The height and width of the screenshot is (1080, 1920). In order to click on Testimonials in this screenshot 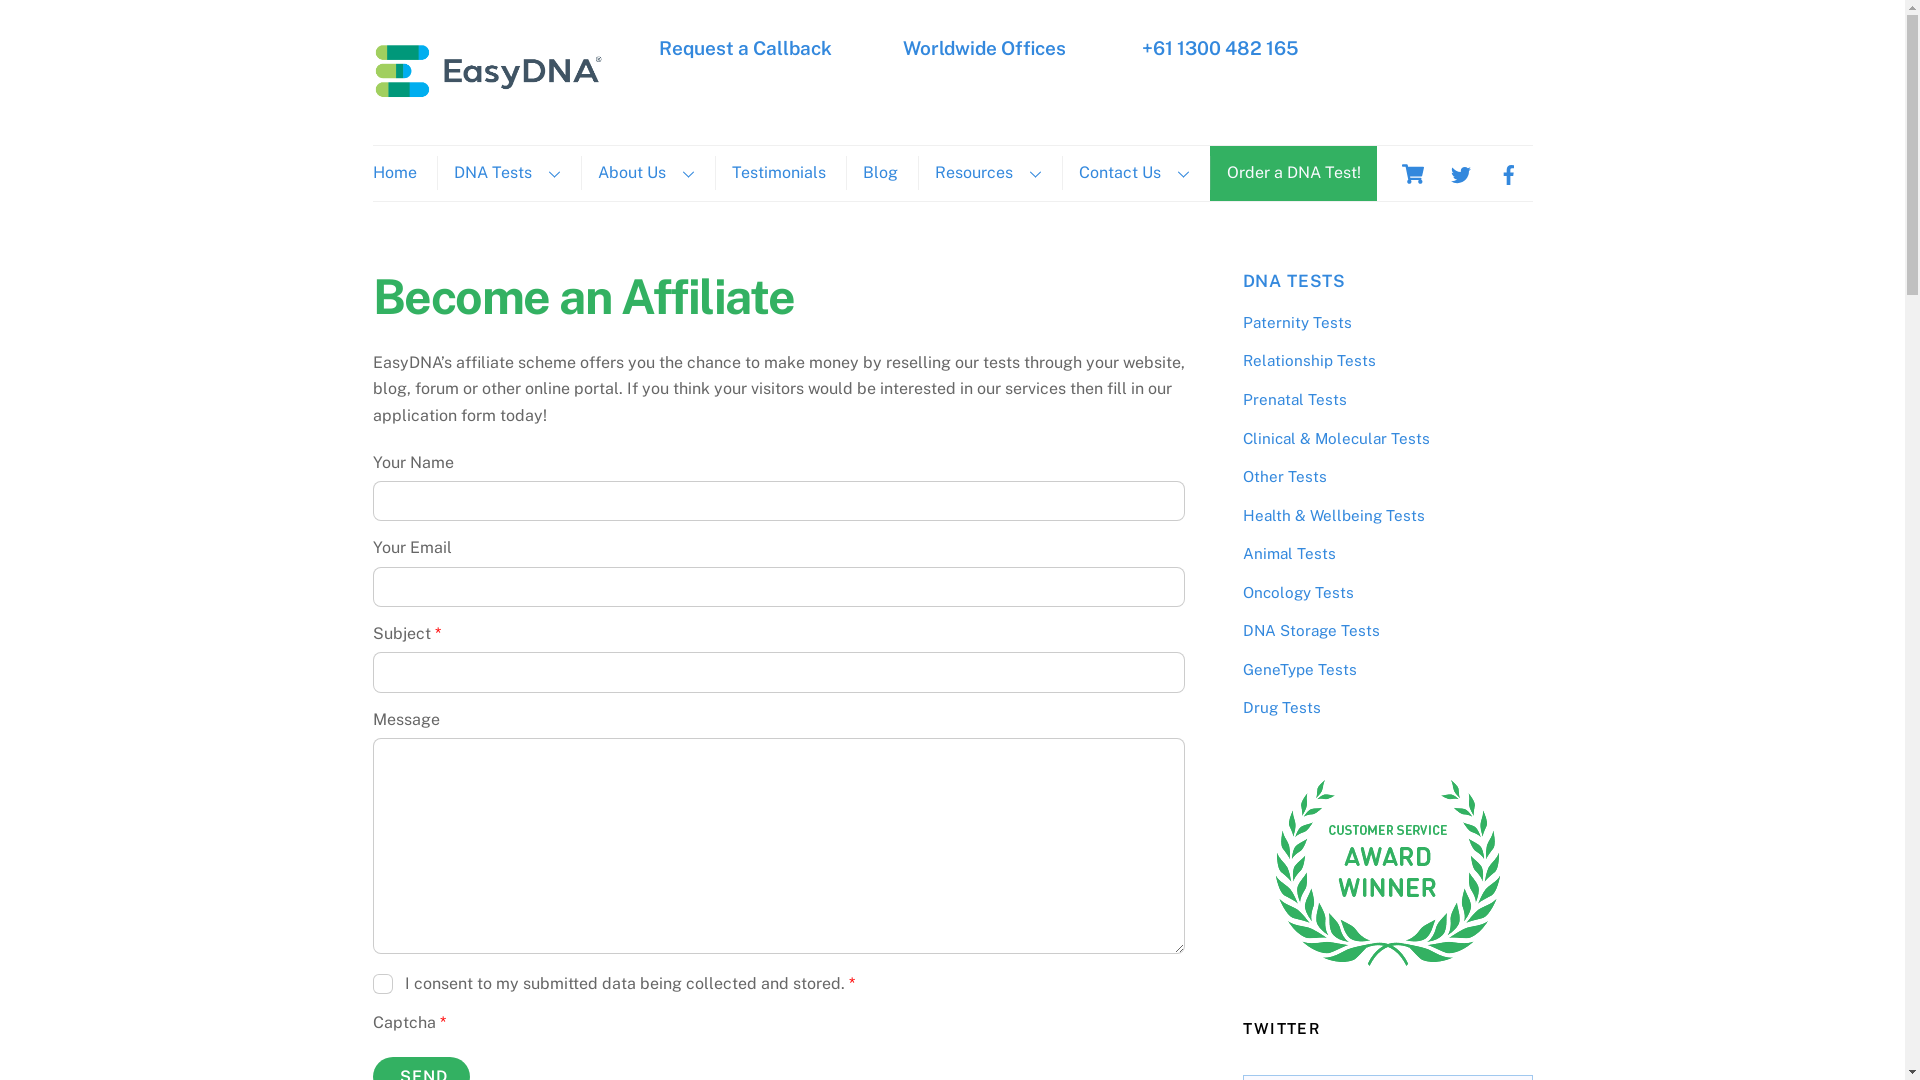, I will do `click(778, 172)`.